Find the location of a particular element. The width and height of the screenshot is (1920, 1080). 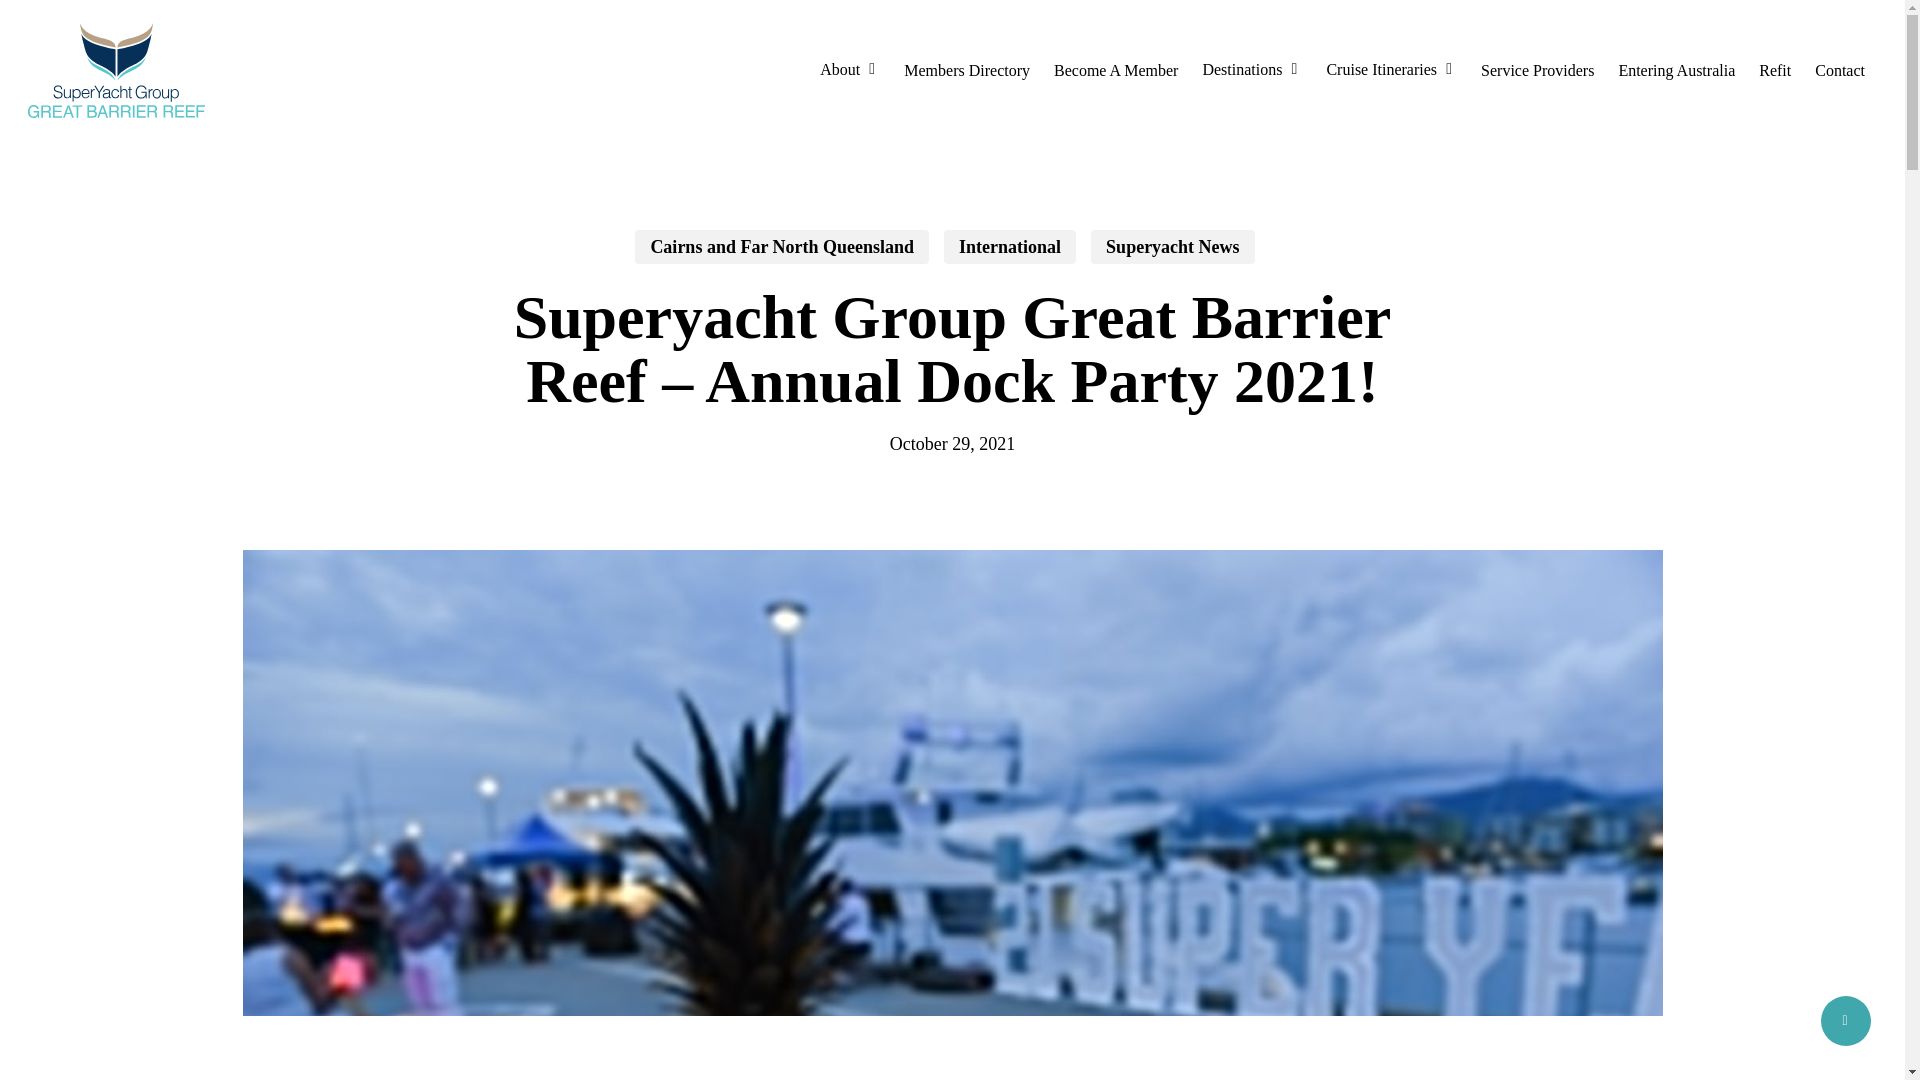

Cruise Itineraries is located at coordinates (1390, 70).